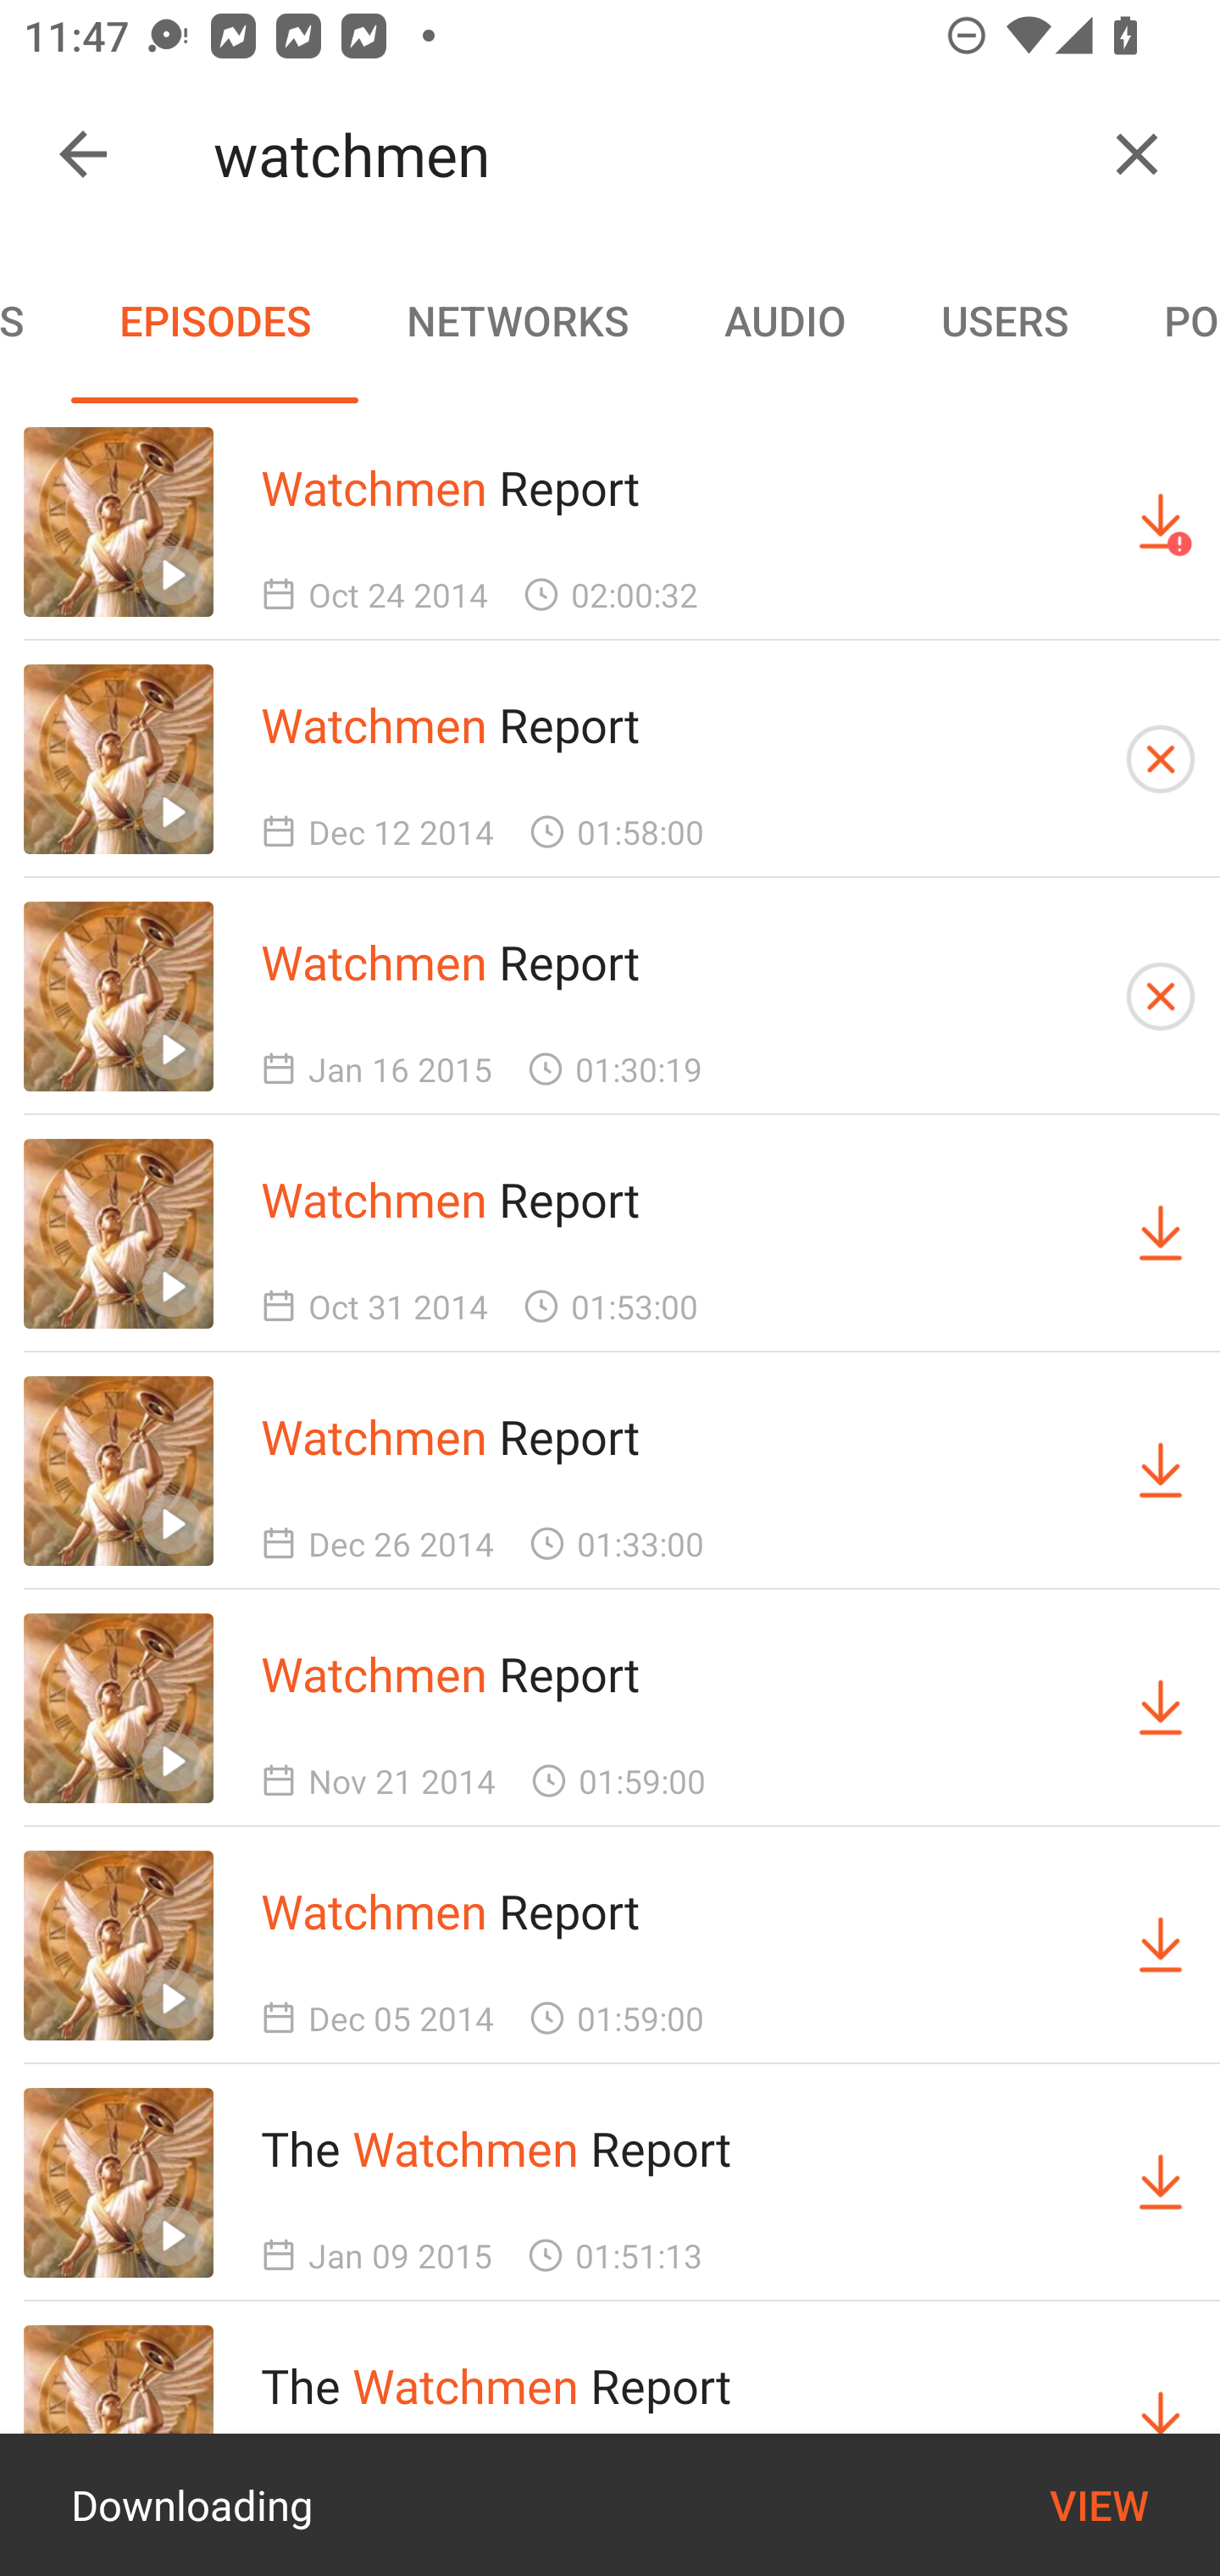  I want to click on Collapse, so click(83, 154).